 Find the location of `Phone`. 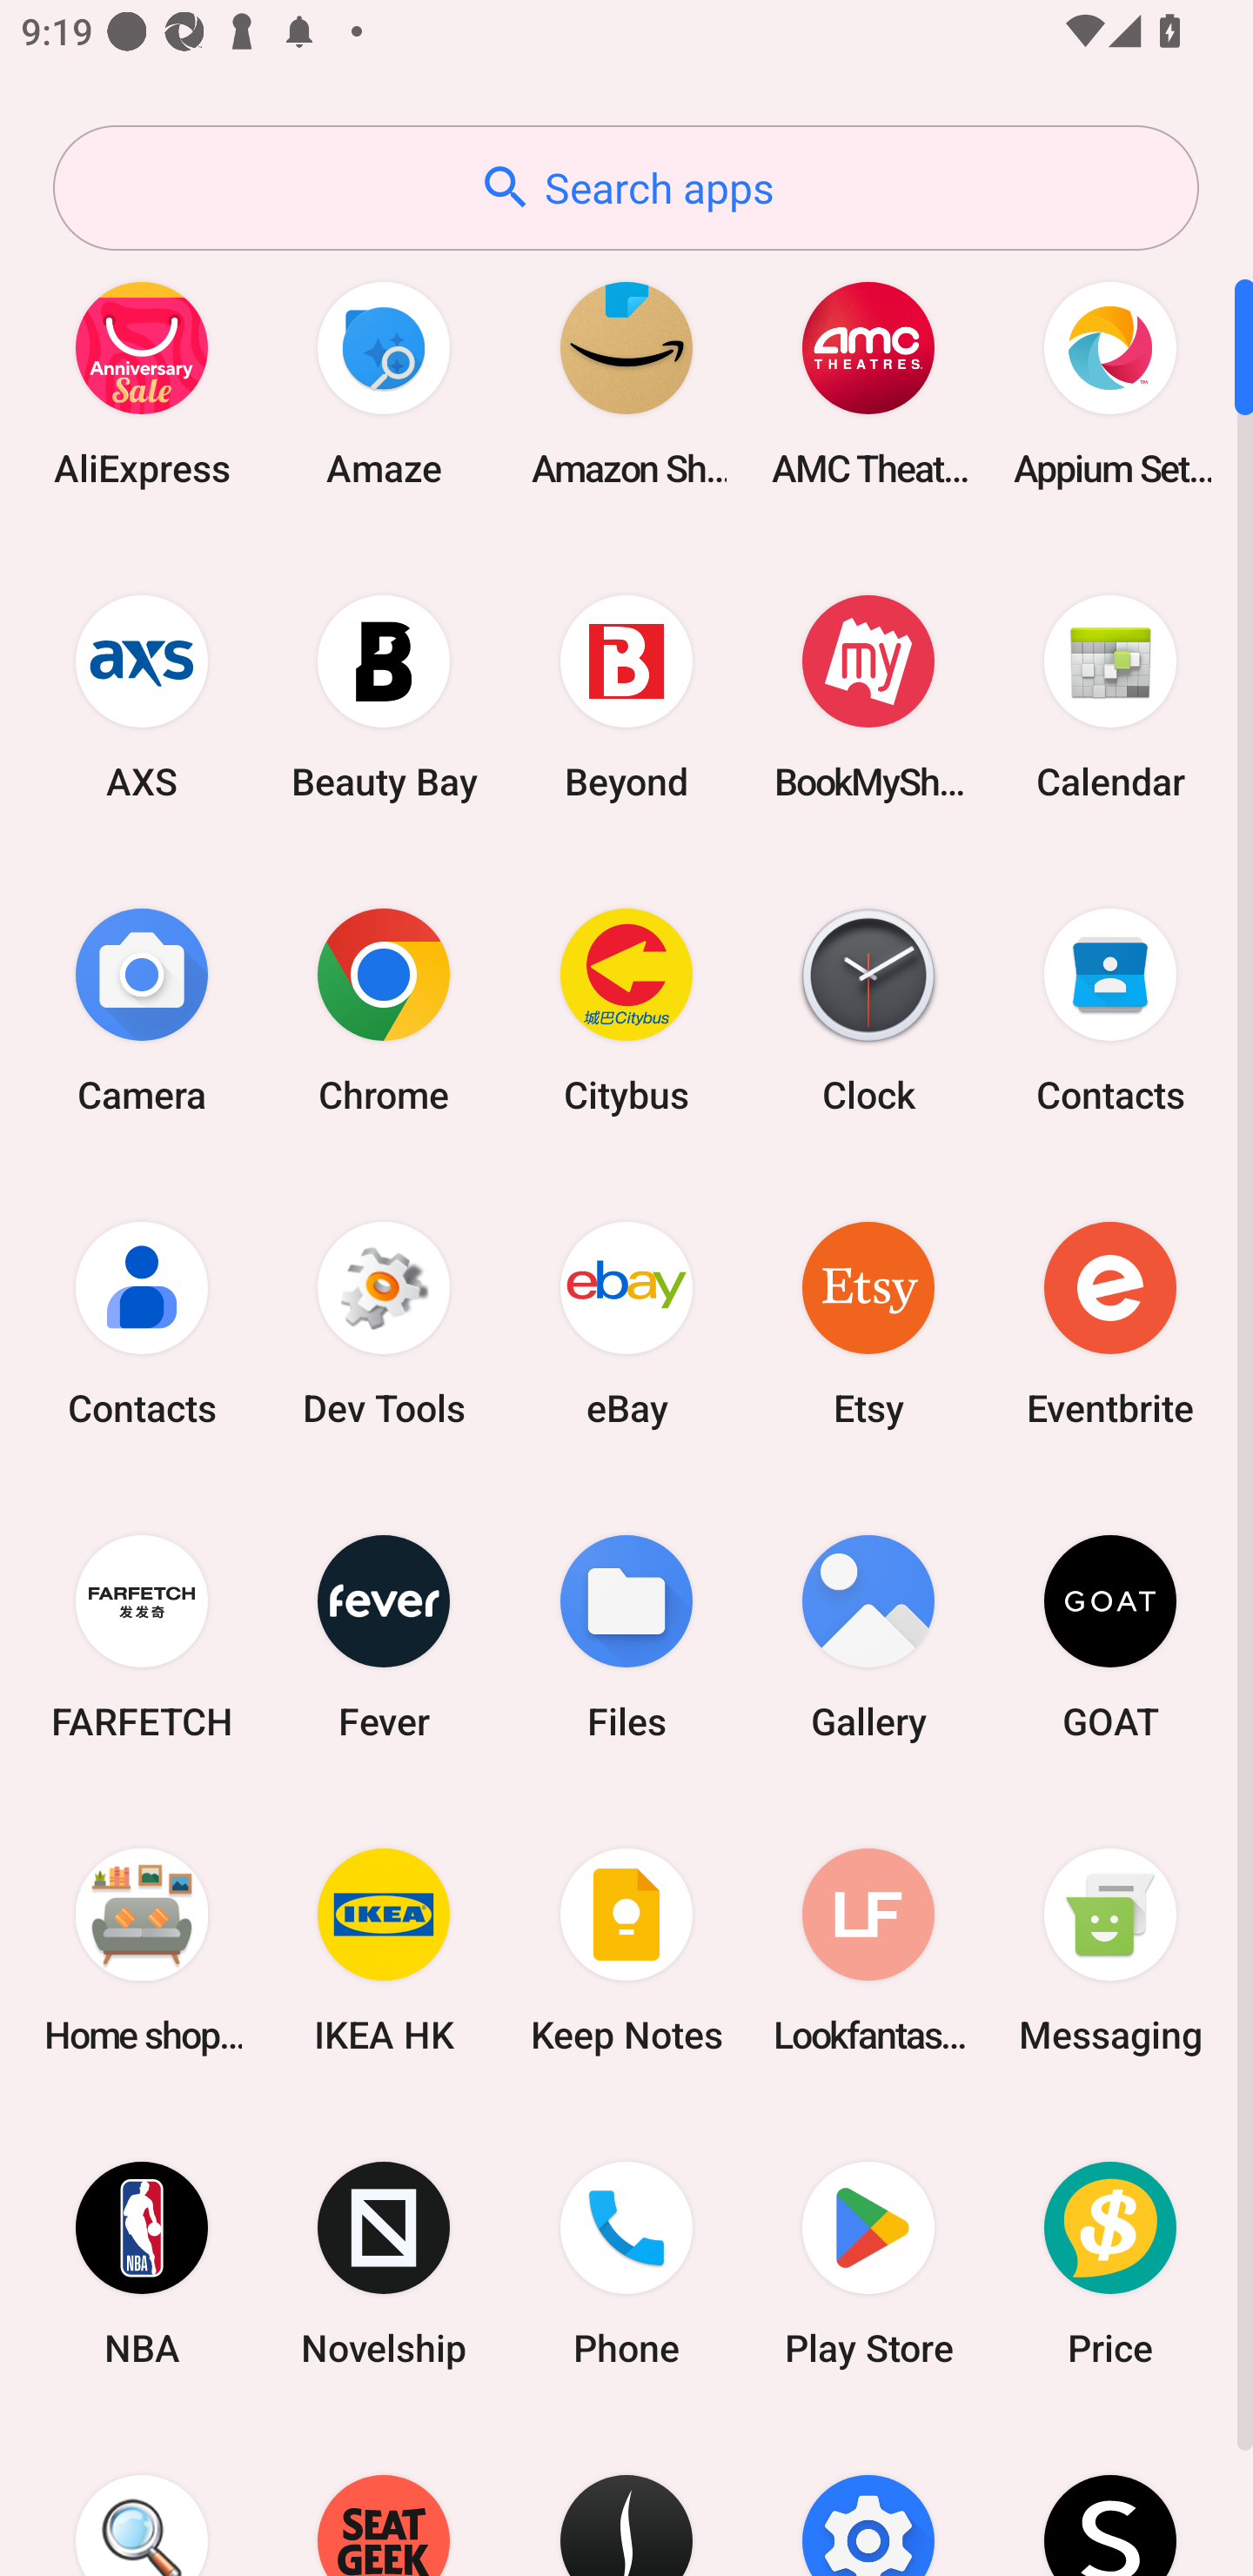

Phone is located at coordinates (626, 2264).